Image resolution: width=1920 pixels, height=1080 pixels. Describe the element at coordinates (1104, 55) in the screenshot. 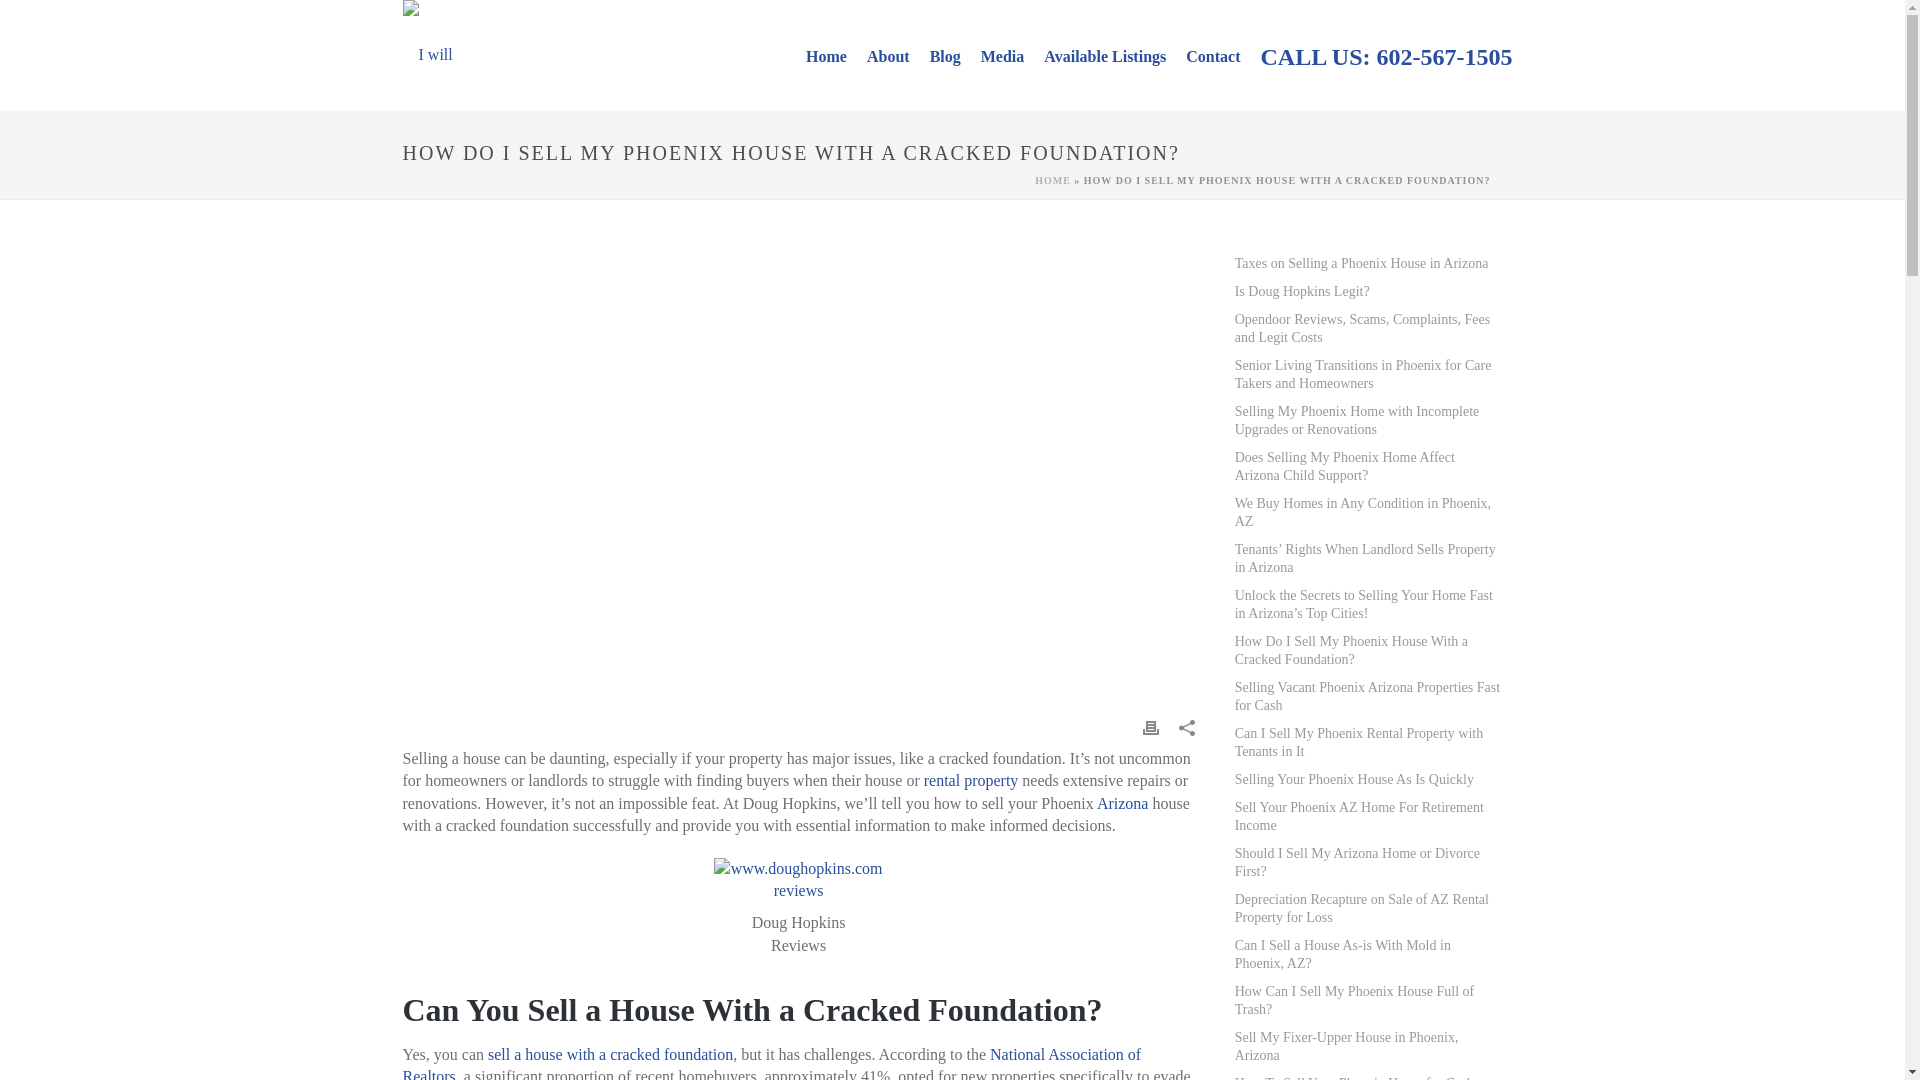

I see `Available Listings` at that location.